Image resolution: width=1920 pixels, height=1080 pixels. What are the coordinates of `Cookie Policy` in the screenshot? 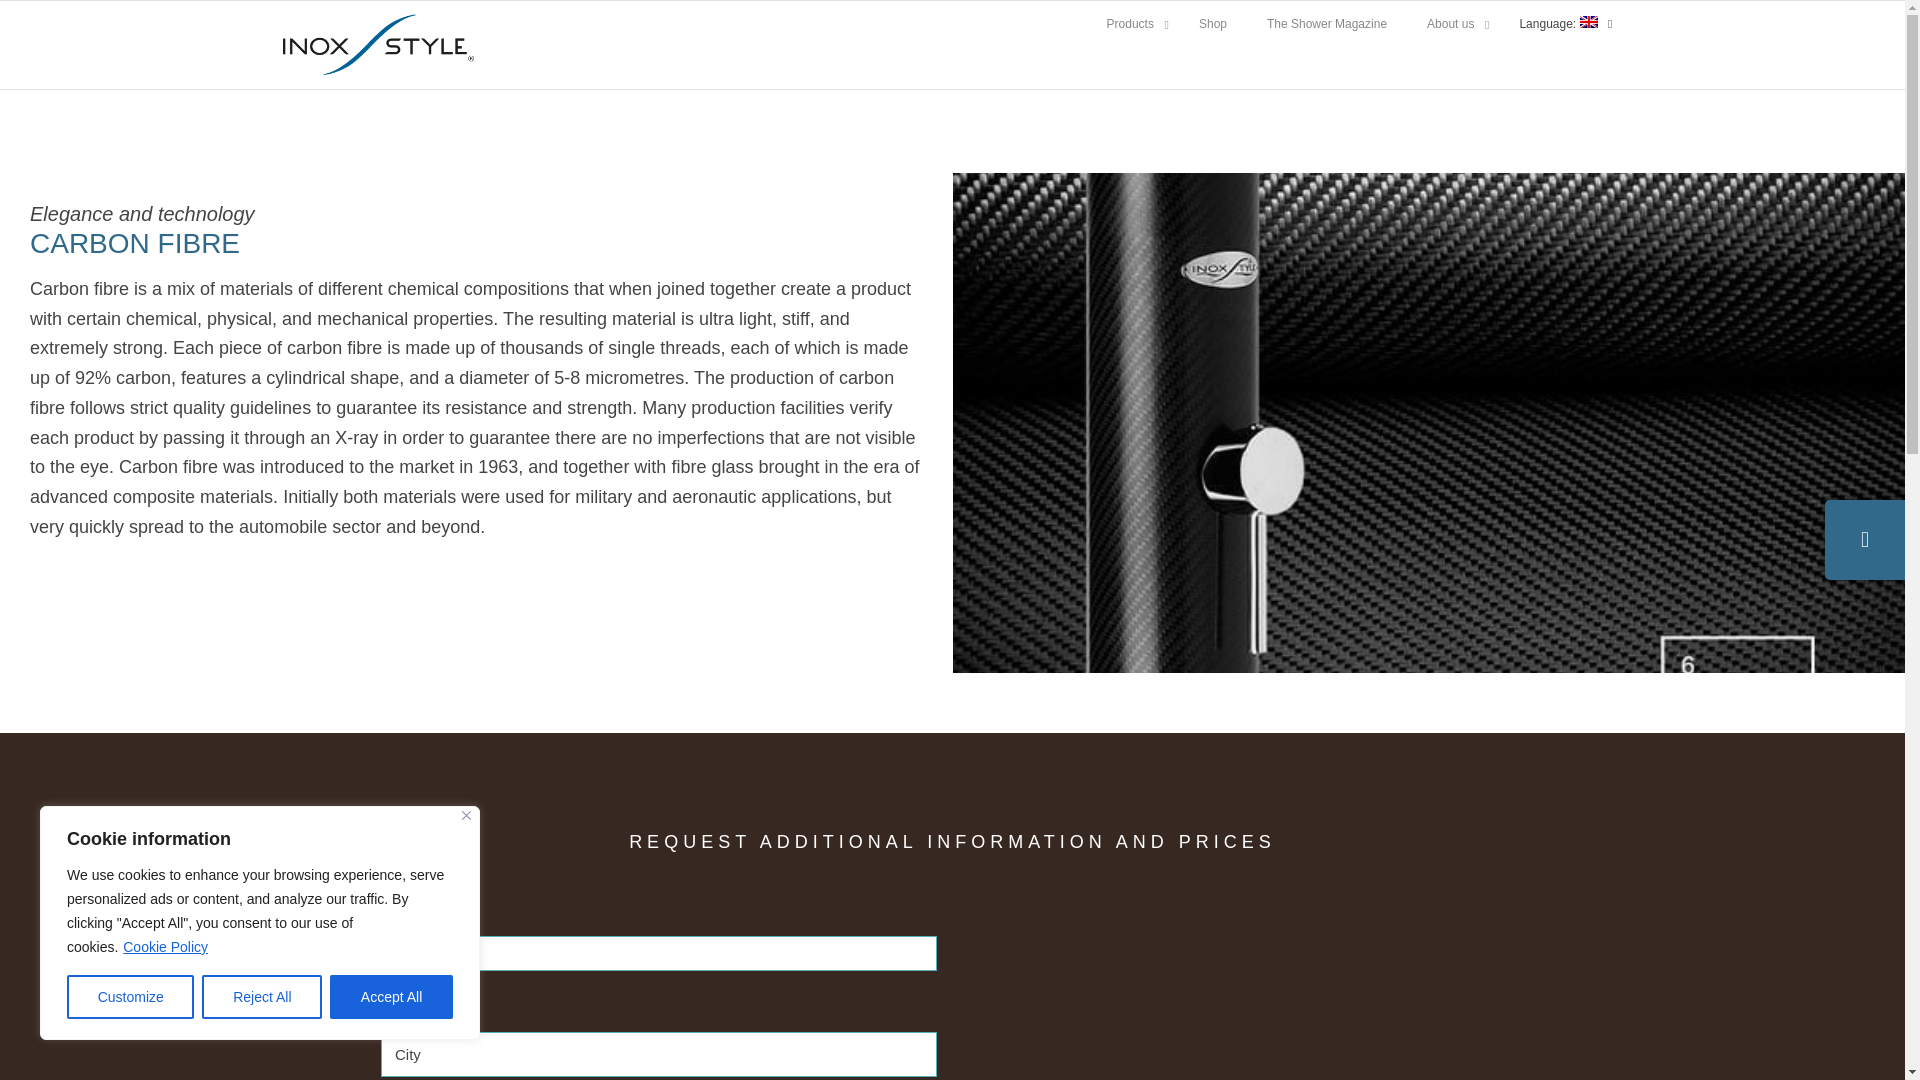 It's located at (166, 946).